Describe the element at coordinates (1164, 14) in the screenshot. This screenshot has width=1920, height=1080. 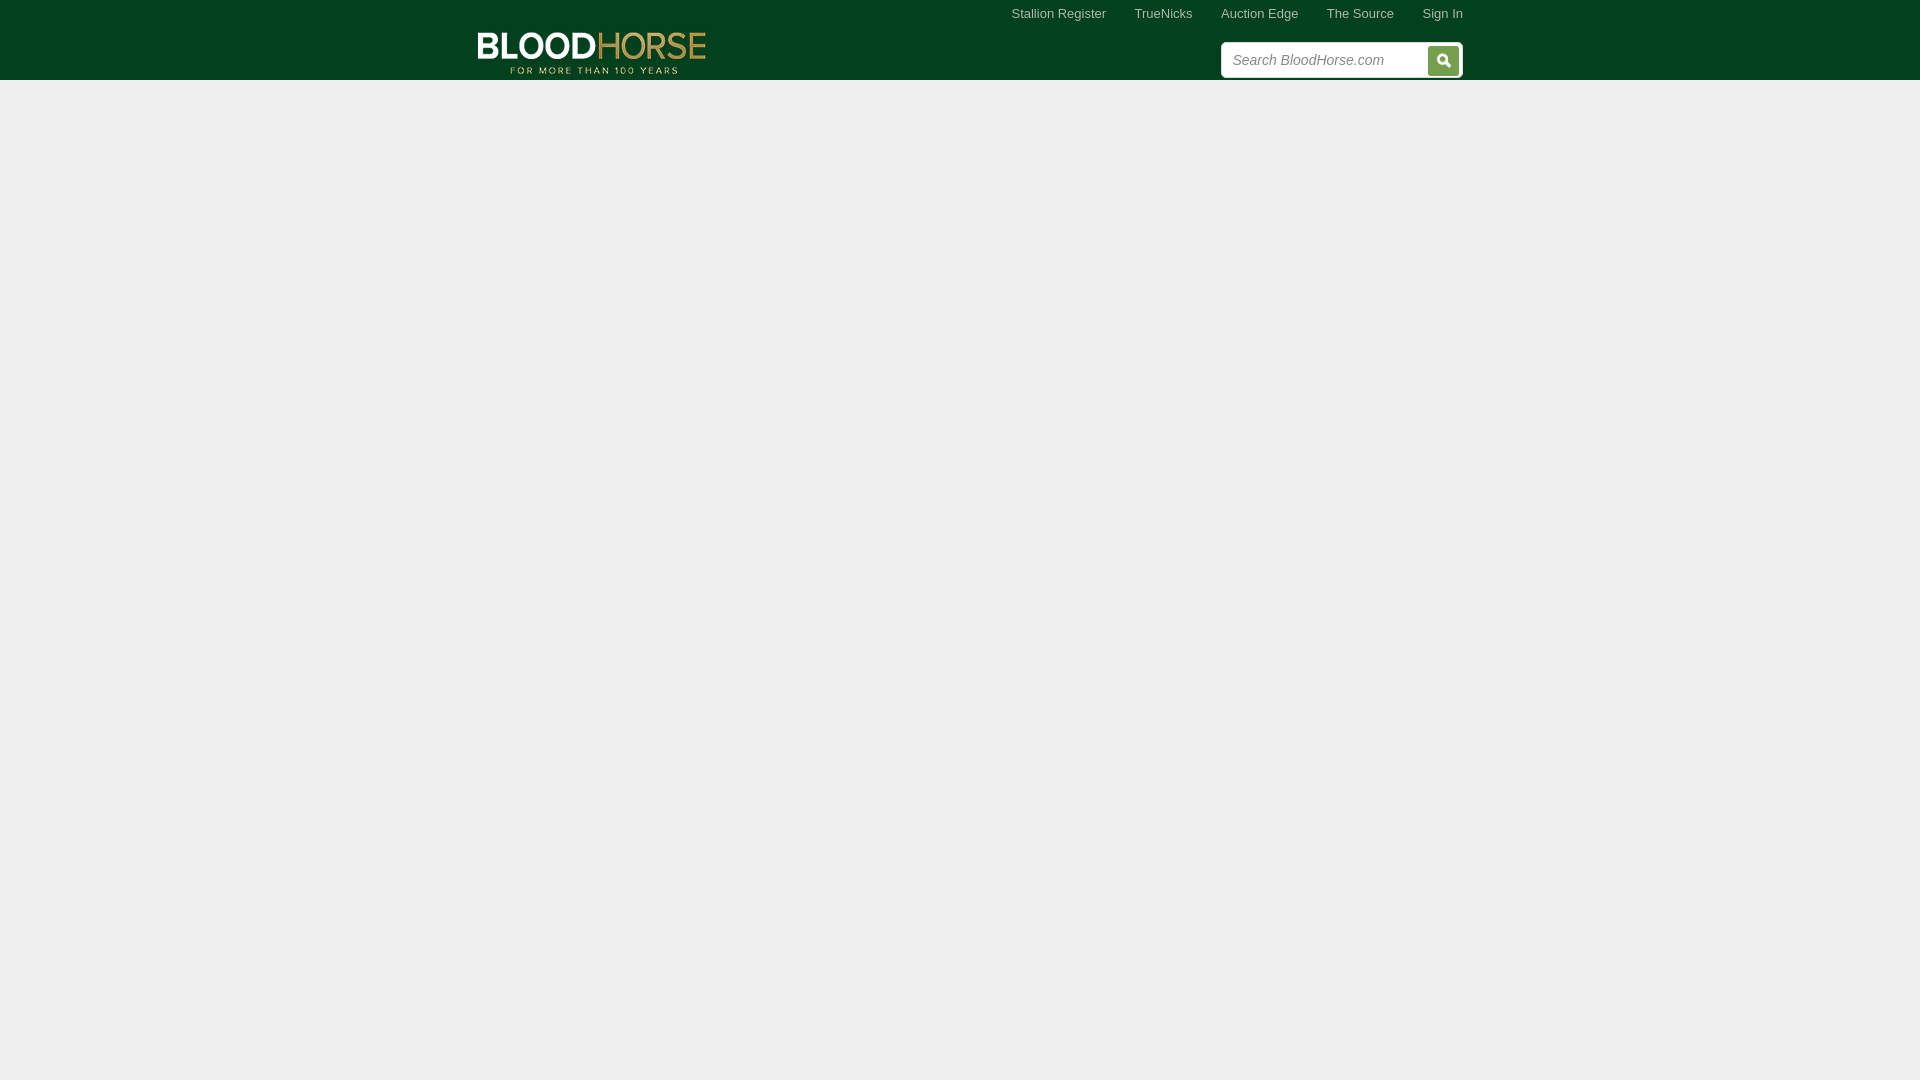
I see `TrueNicks` at that location.